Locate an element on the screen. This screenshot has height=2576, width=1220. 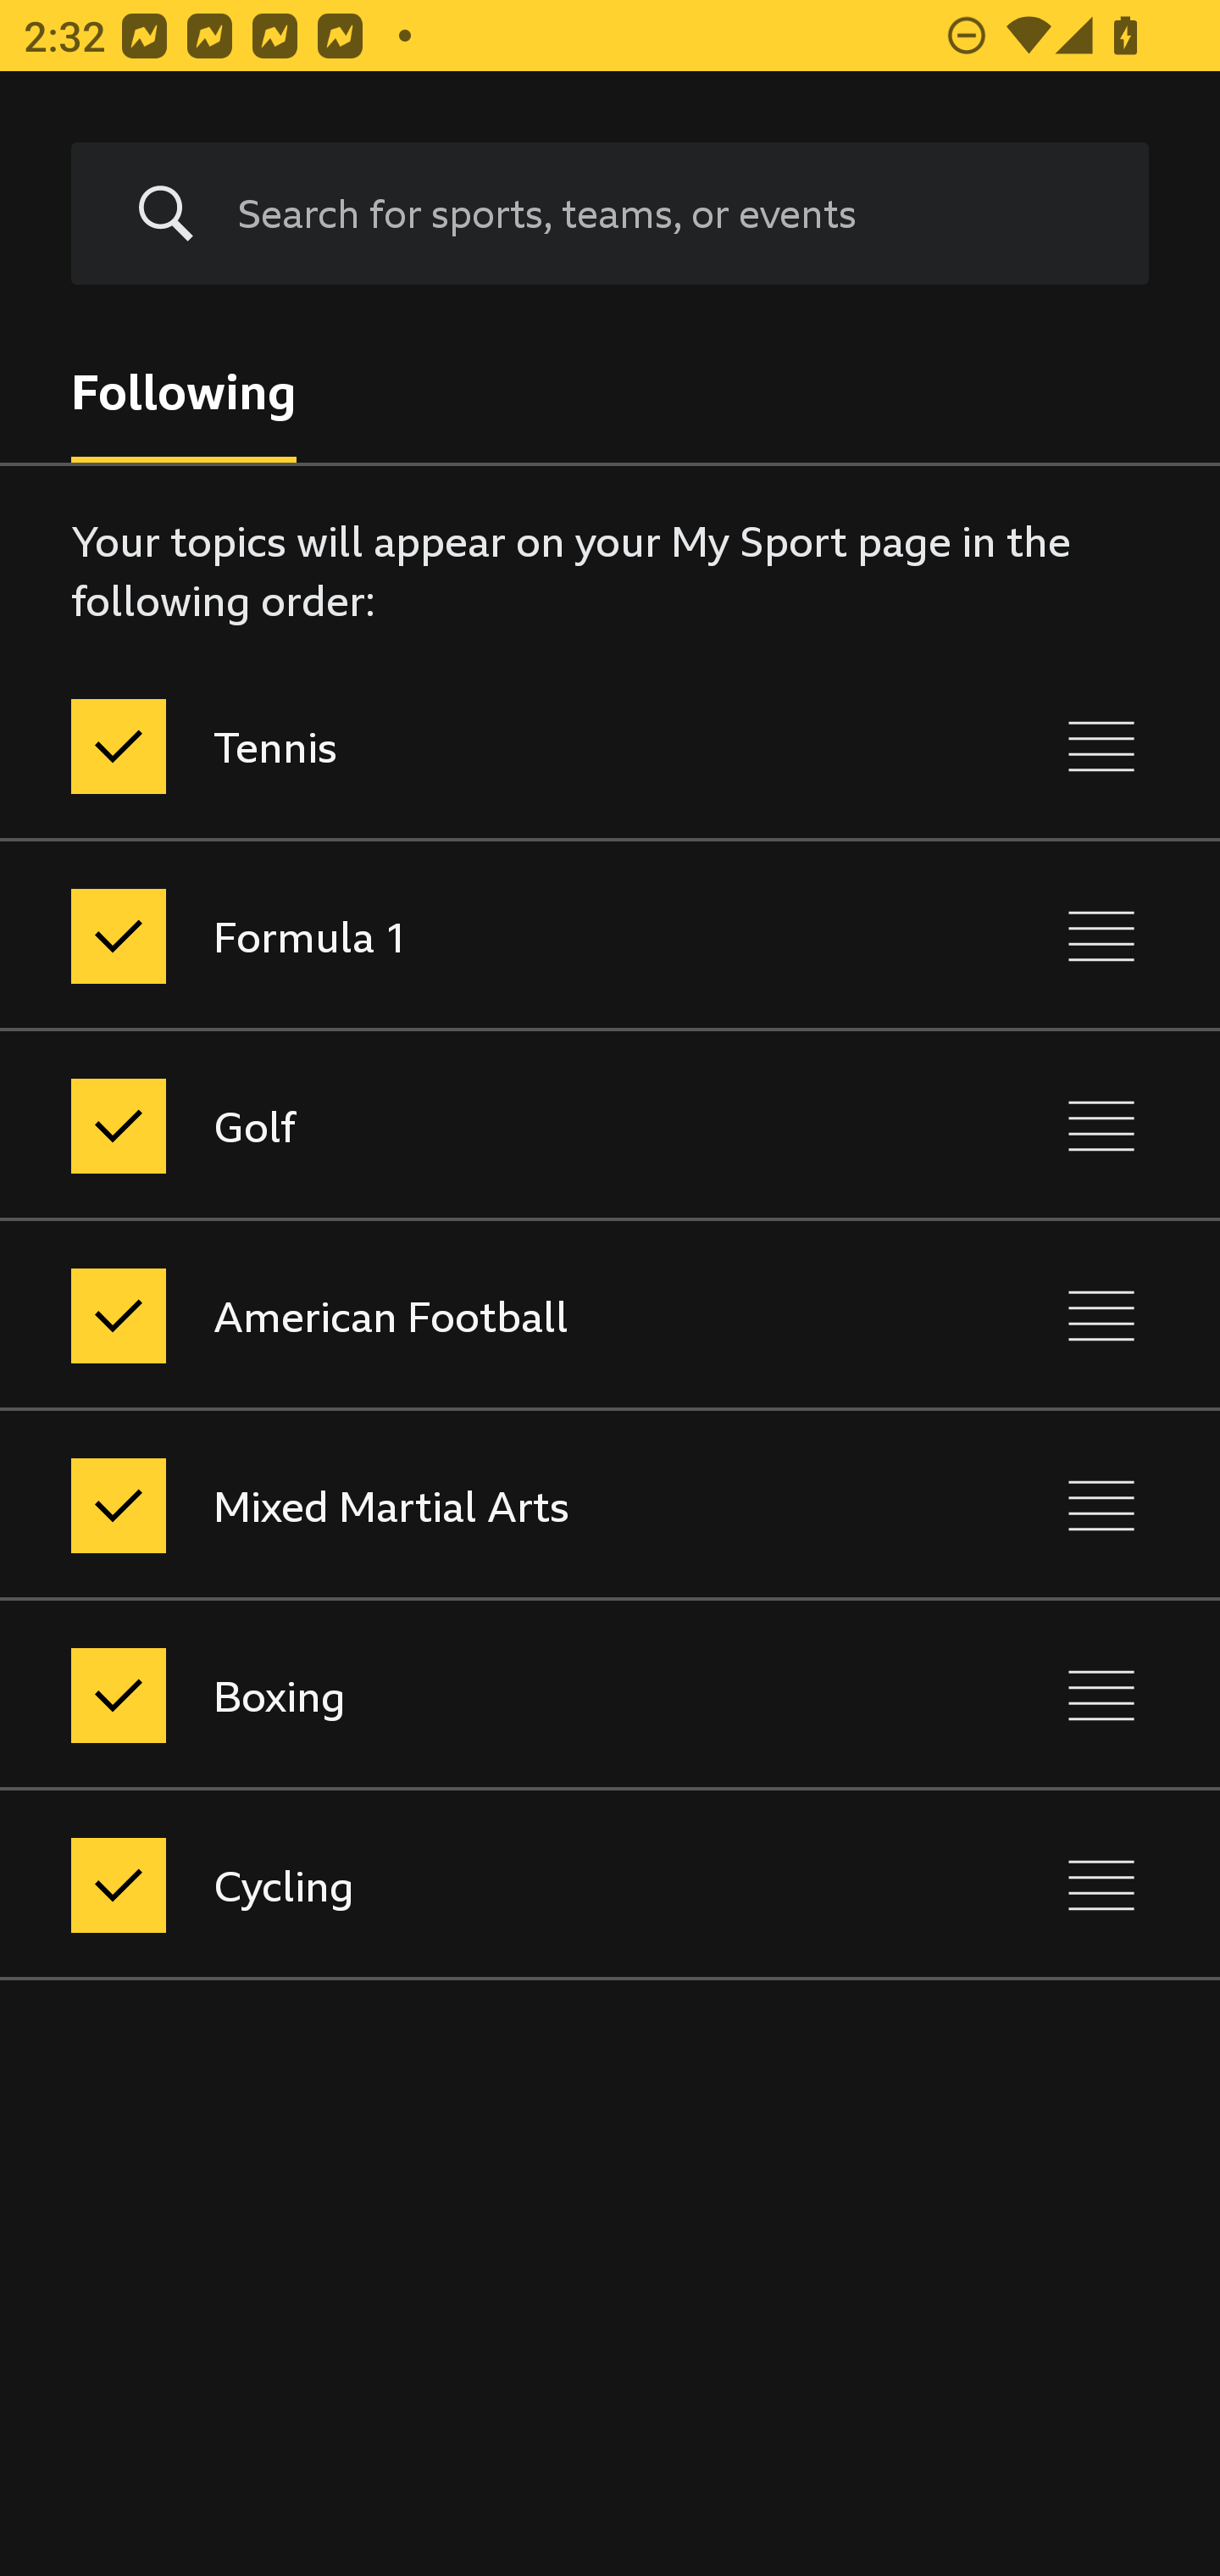
Search for sports, teams, or events is located at coordinates (610, 214).